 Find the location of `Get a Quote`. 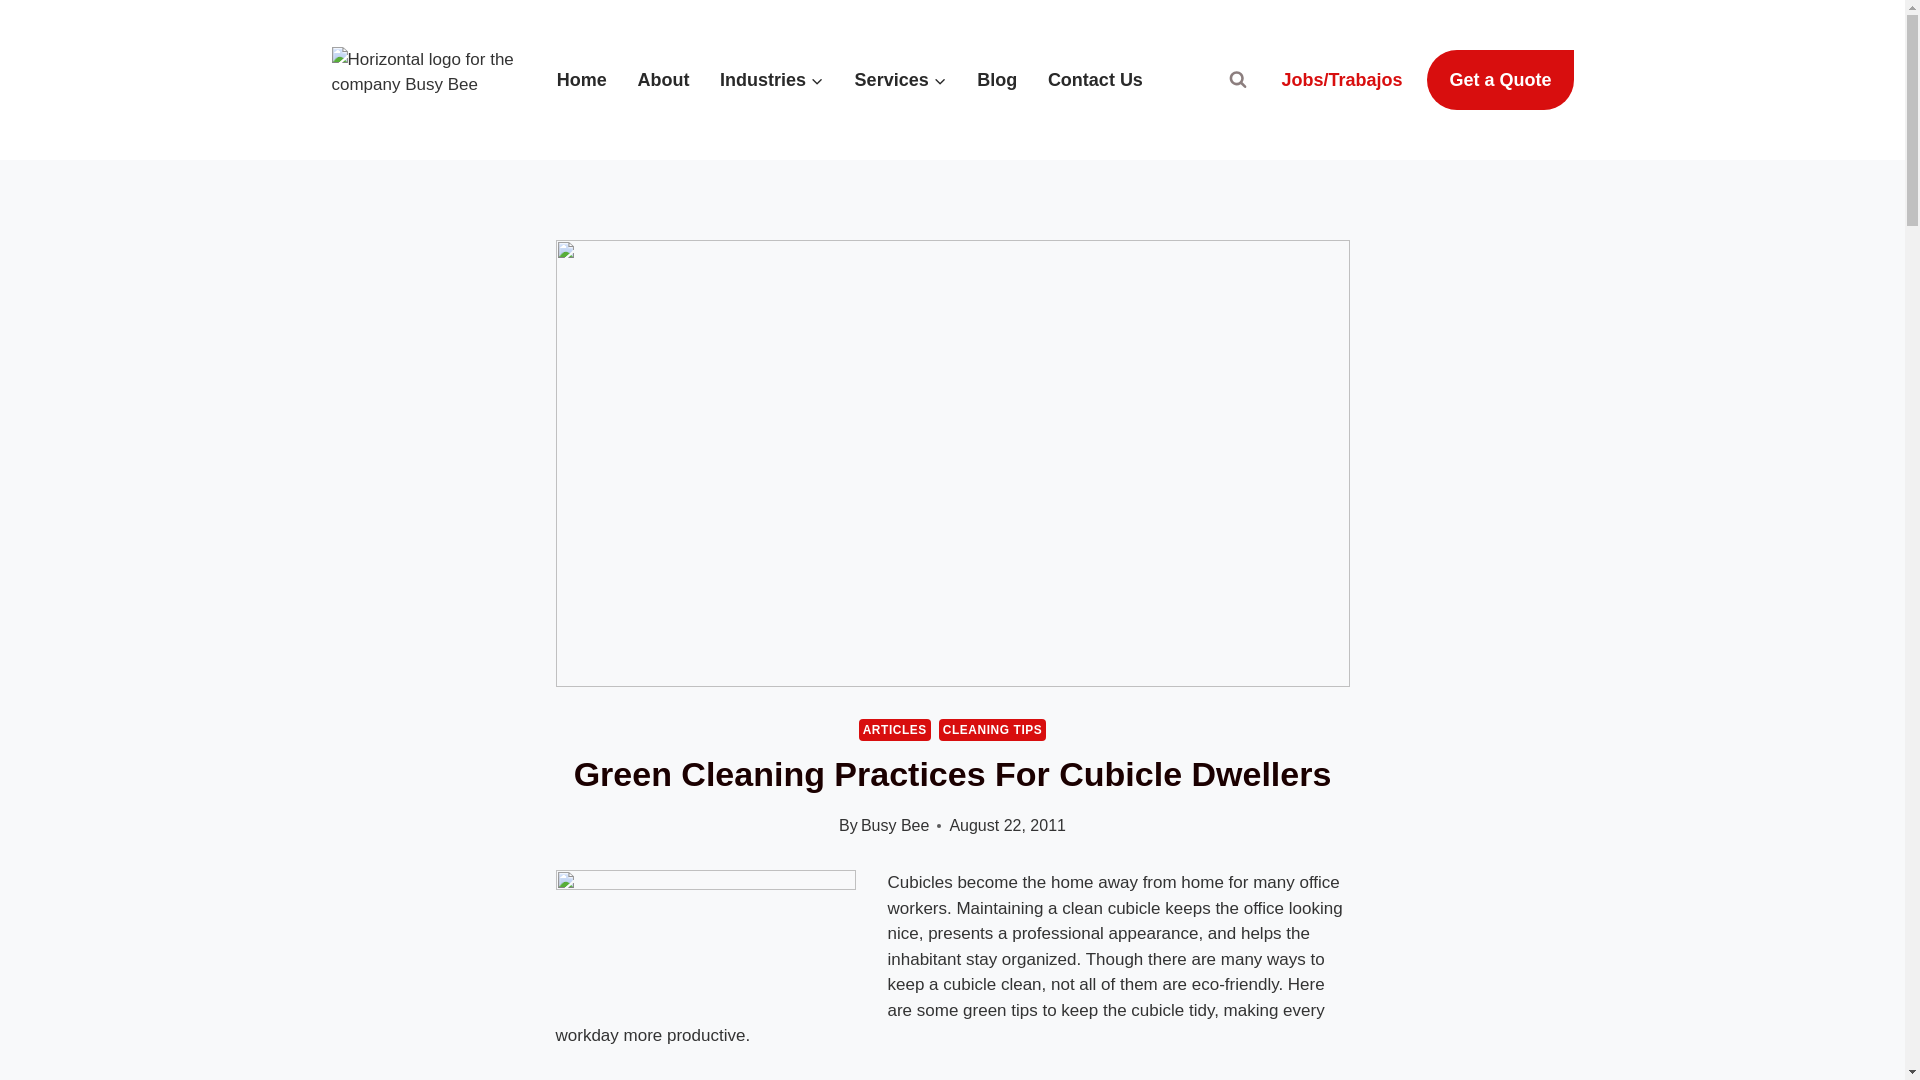

Get a Quote is located at coordinates (1499, 80).